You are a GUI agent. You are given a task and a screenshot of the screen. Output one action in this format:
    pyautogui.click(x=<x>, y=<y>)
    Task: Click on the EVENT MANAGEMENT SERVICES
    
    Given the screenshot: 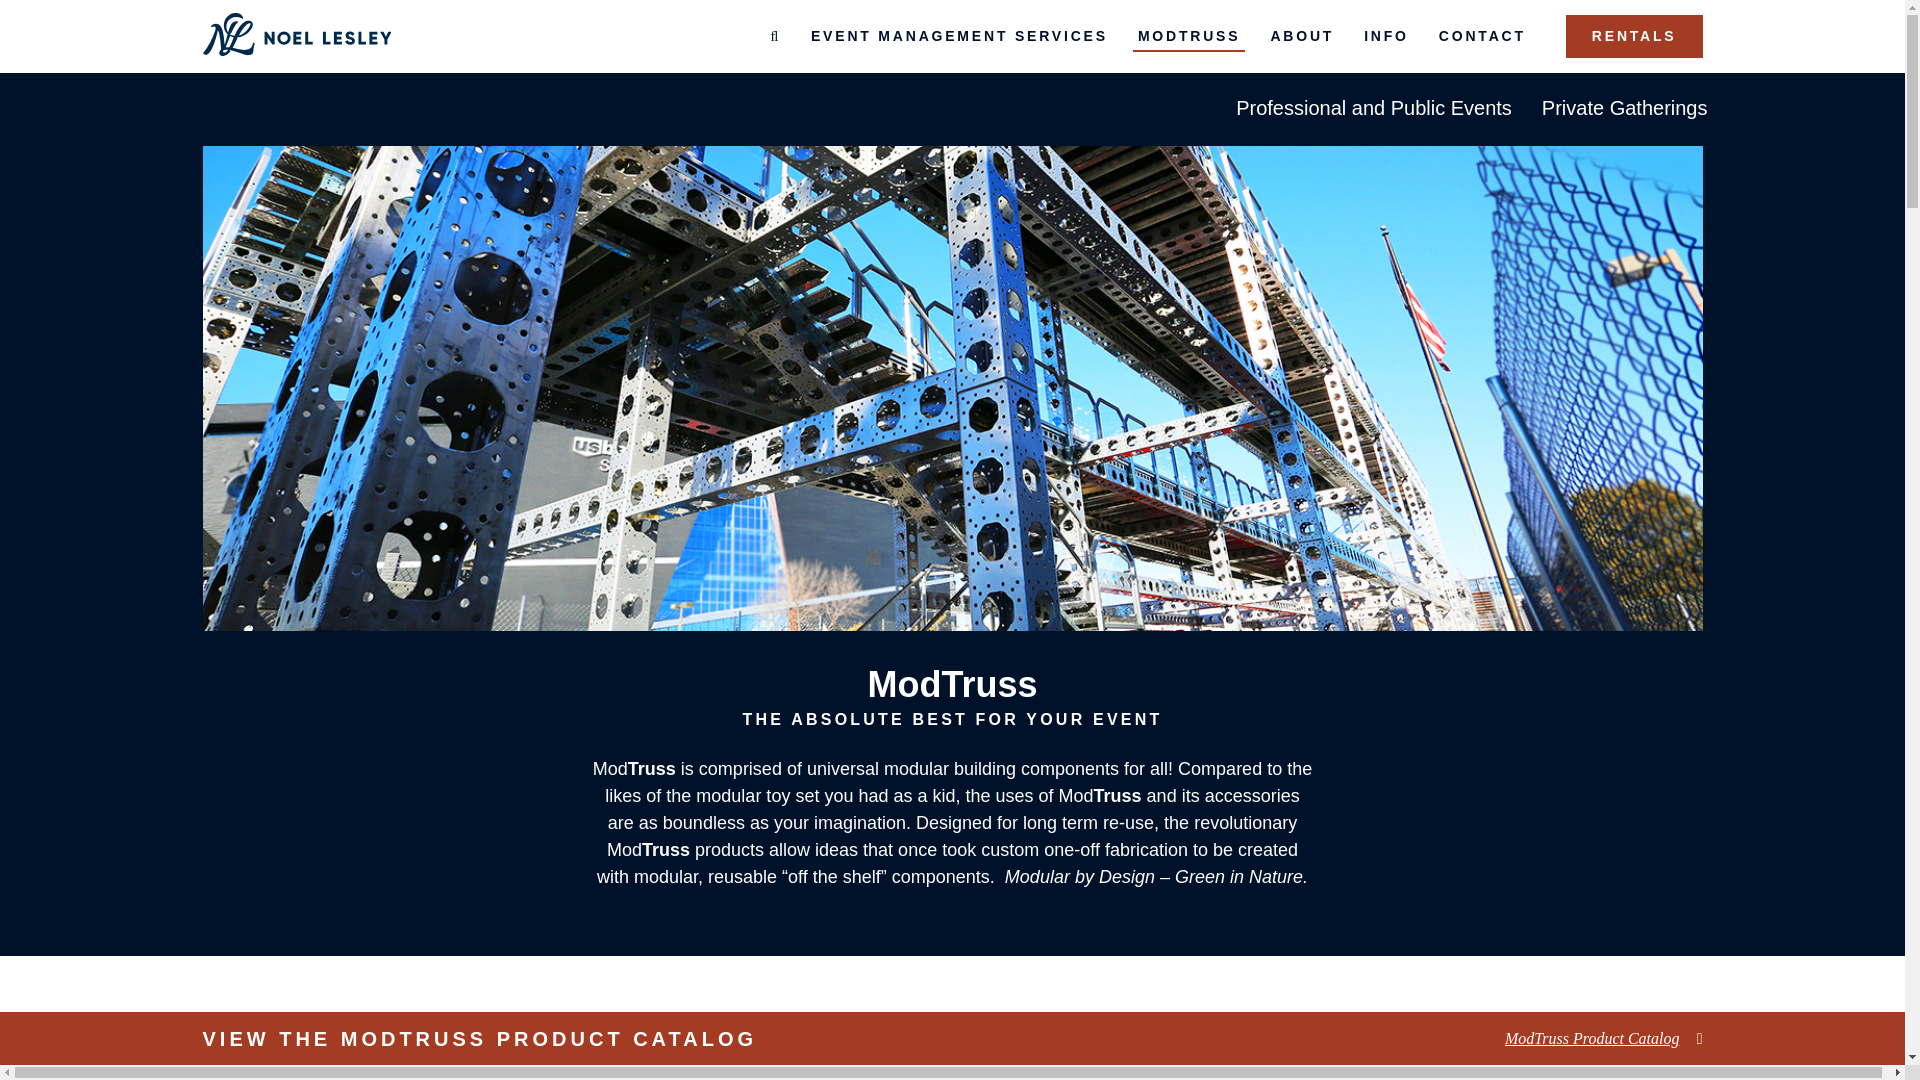 What is the action you would take?
    pyautogui.click(x=960, y=36)
    